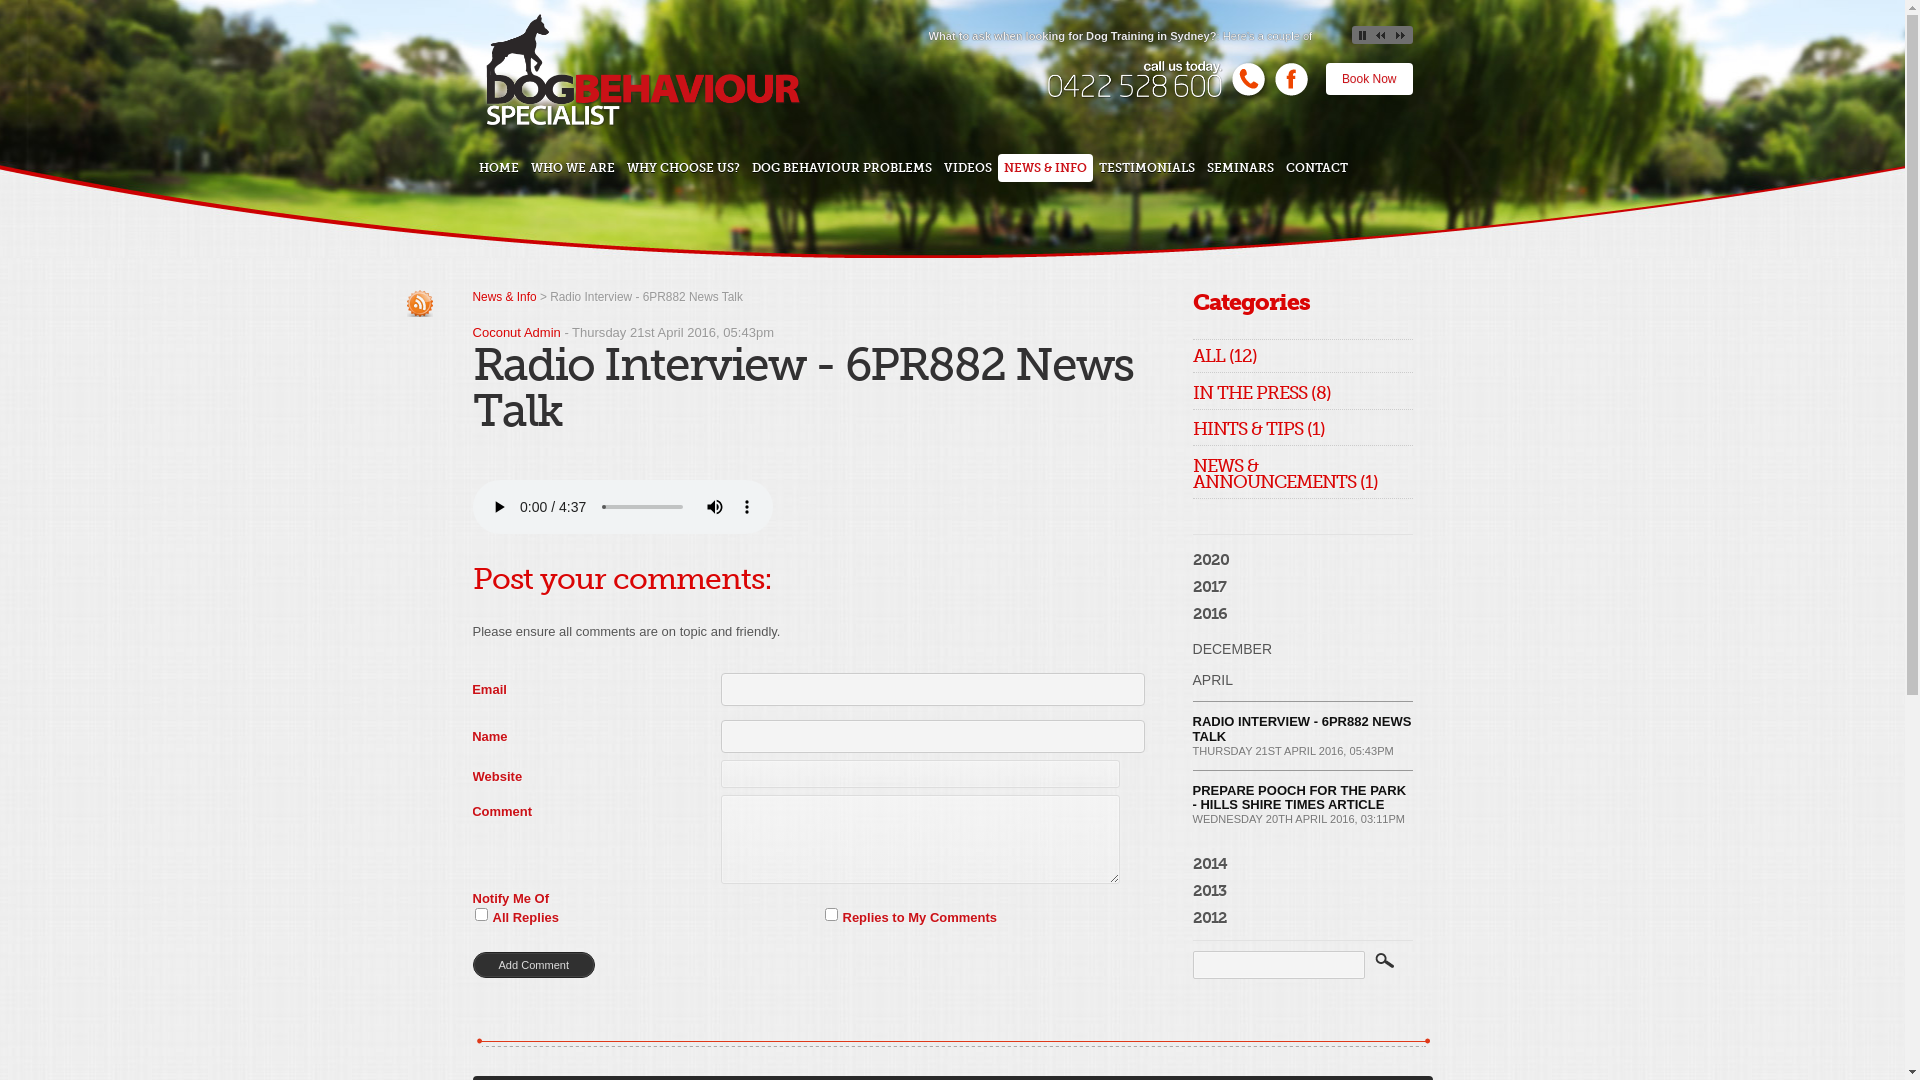 Image resolution: width=1920 pixels, height=1080 pixels. I want to click on SEMINARS, so click(1240, 168).